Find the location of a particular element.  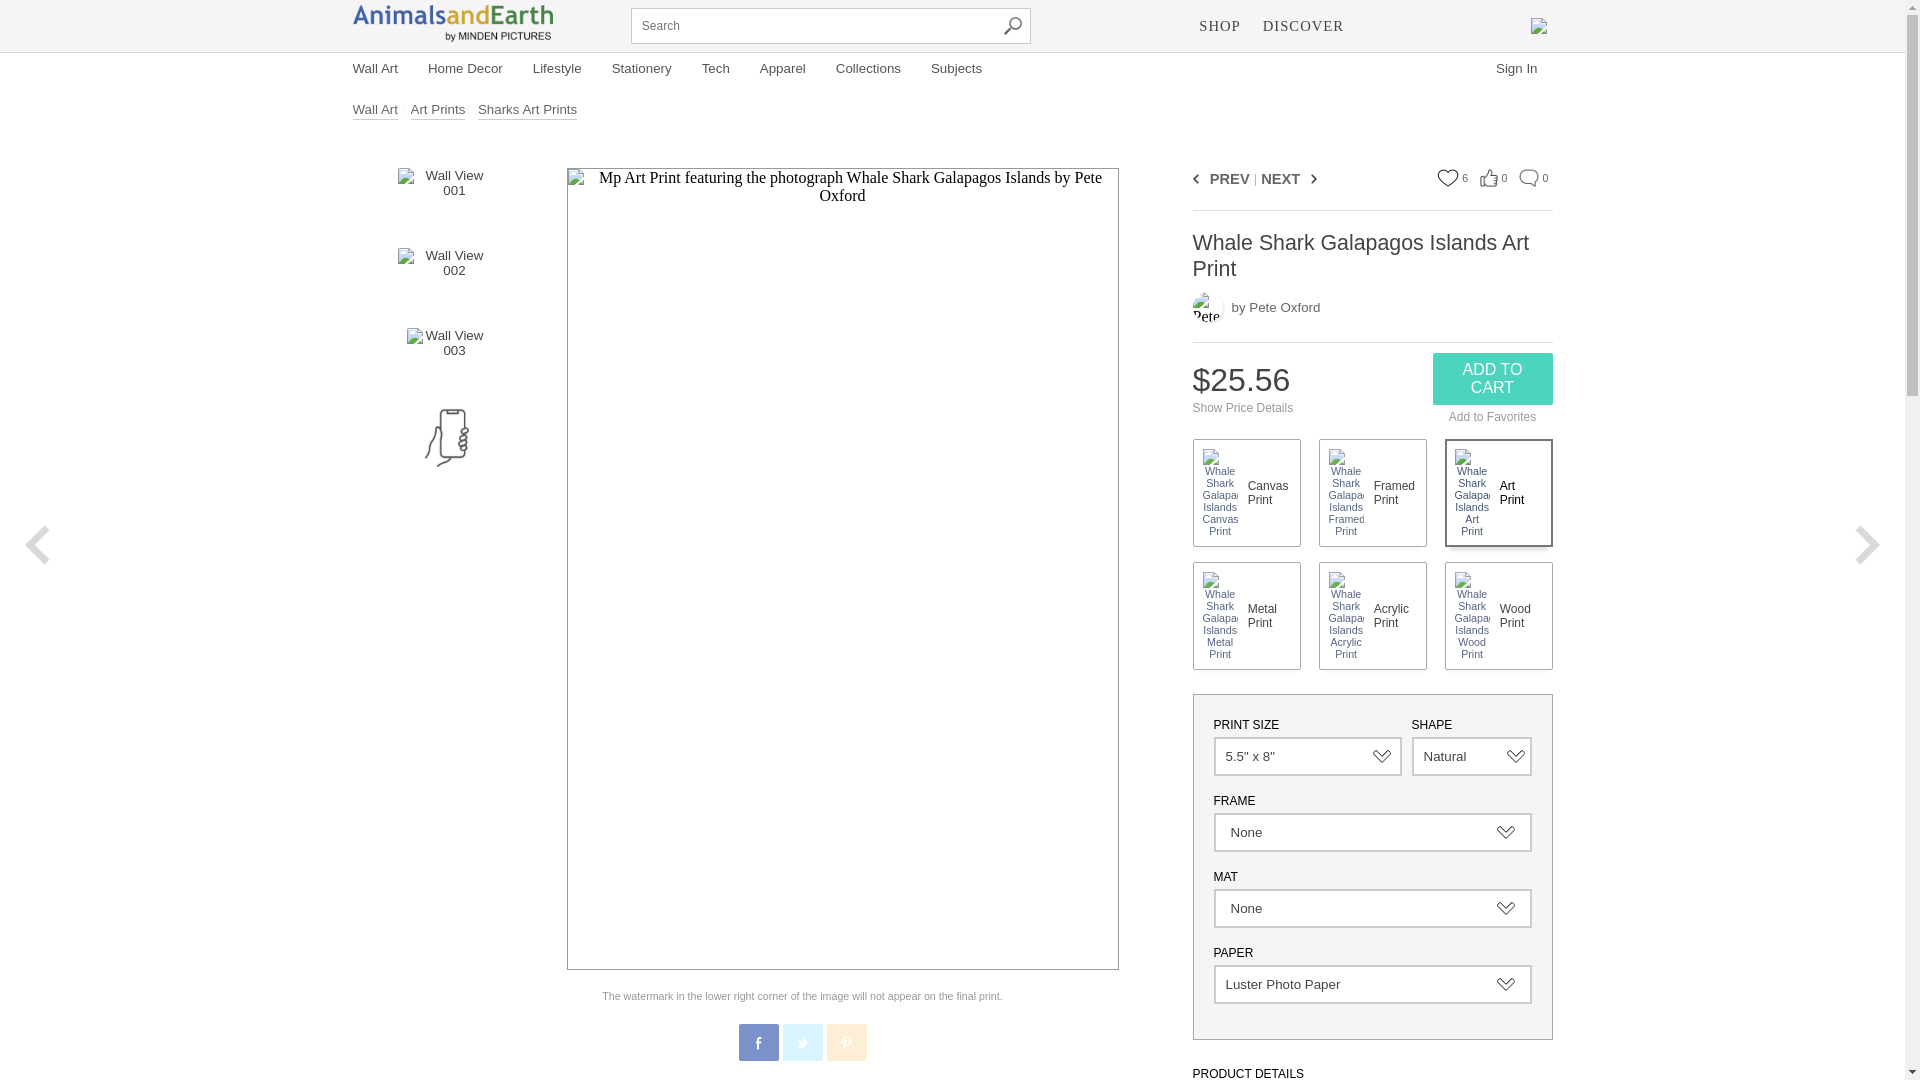

Share Product on Twitter is located at coordinates (801, 1041).